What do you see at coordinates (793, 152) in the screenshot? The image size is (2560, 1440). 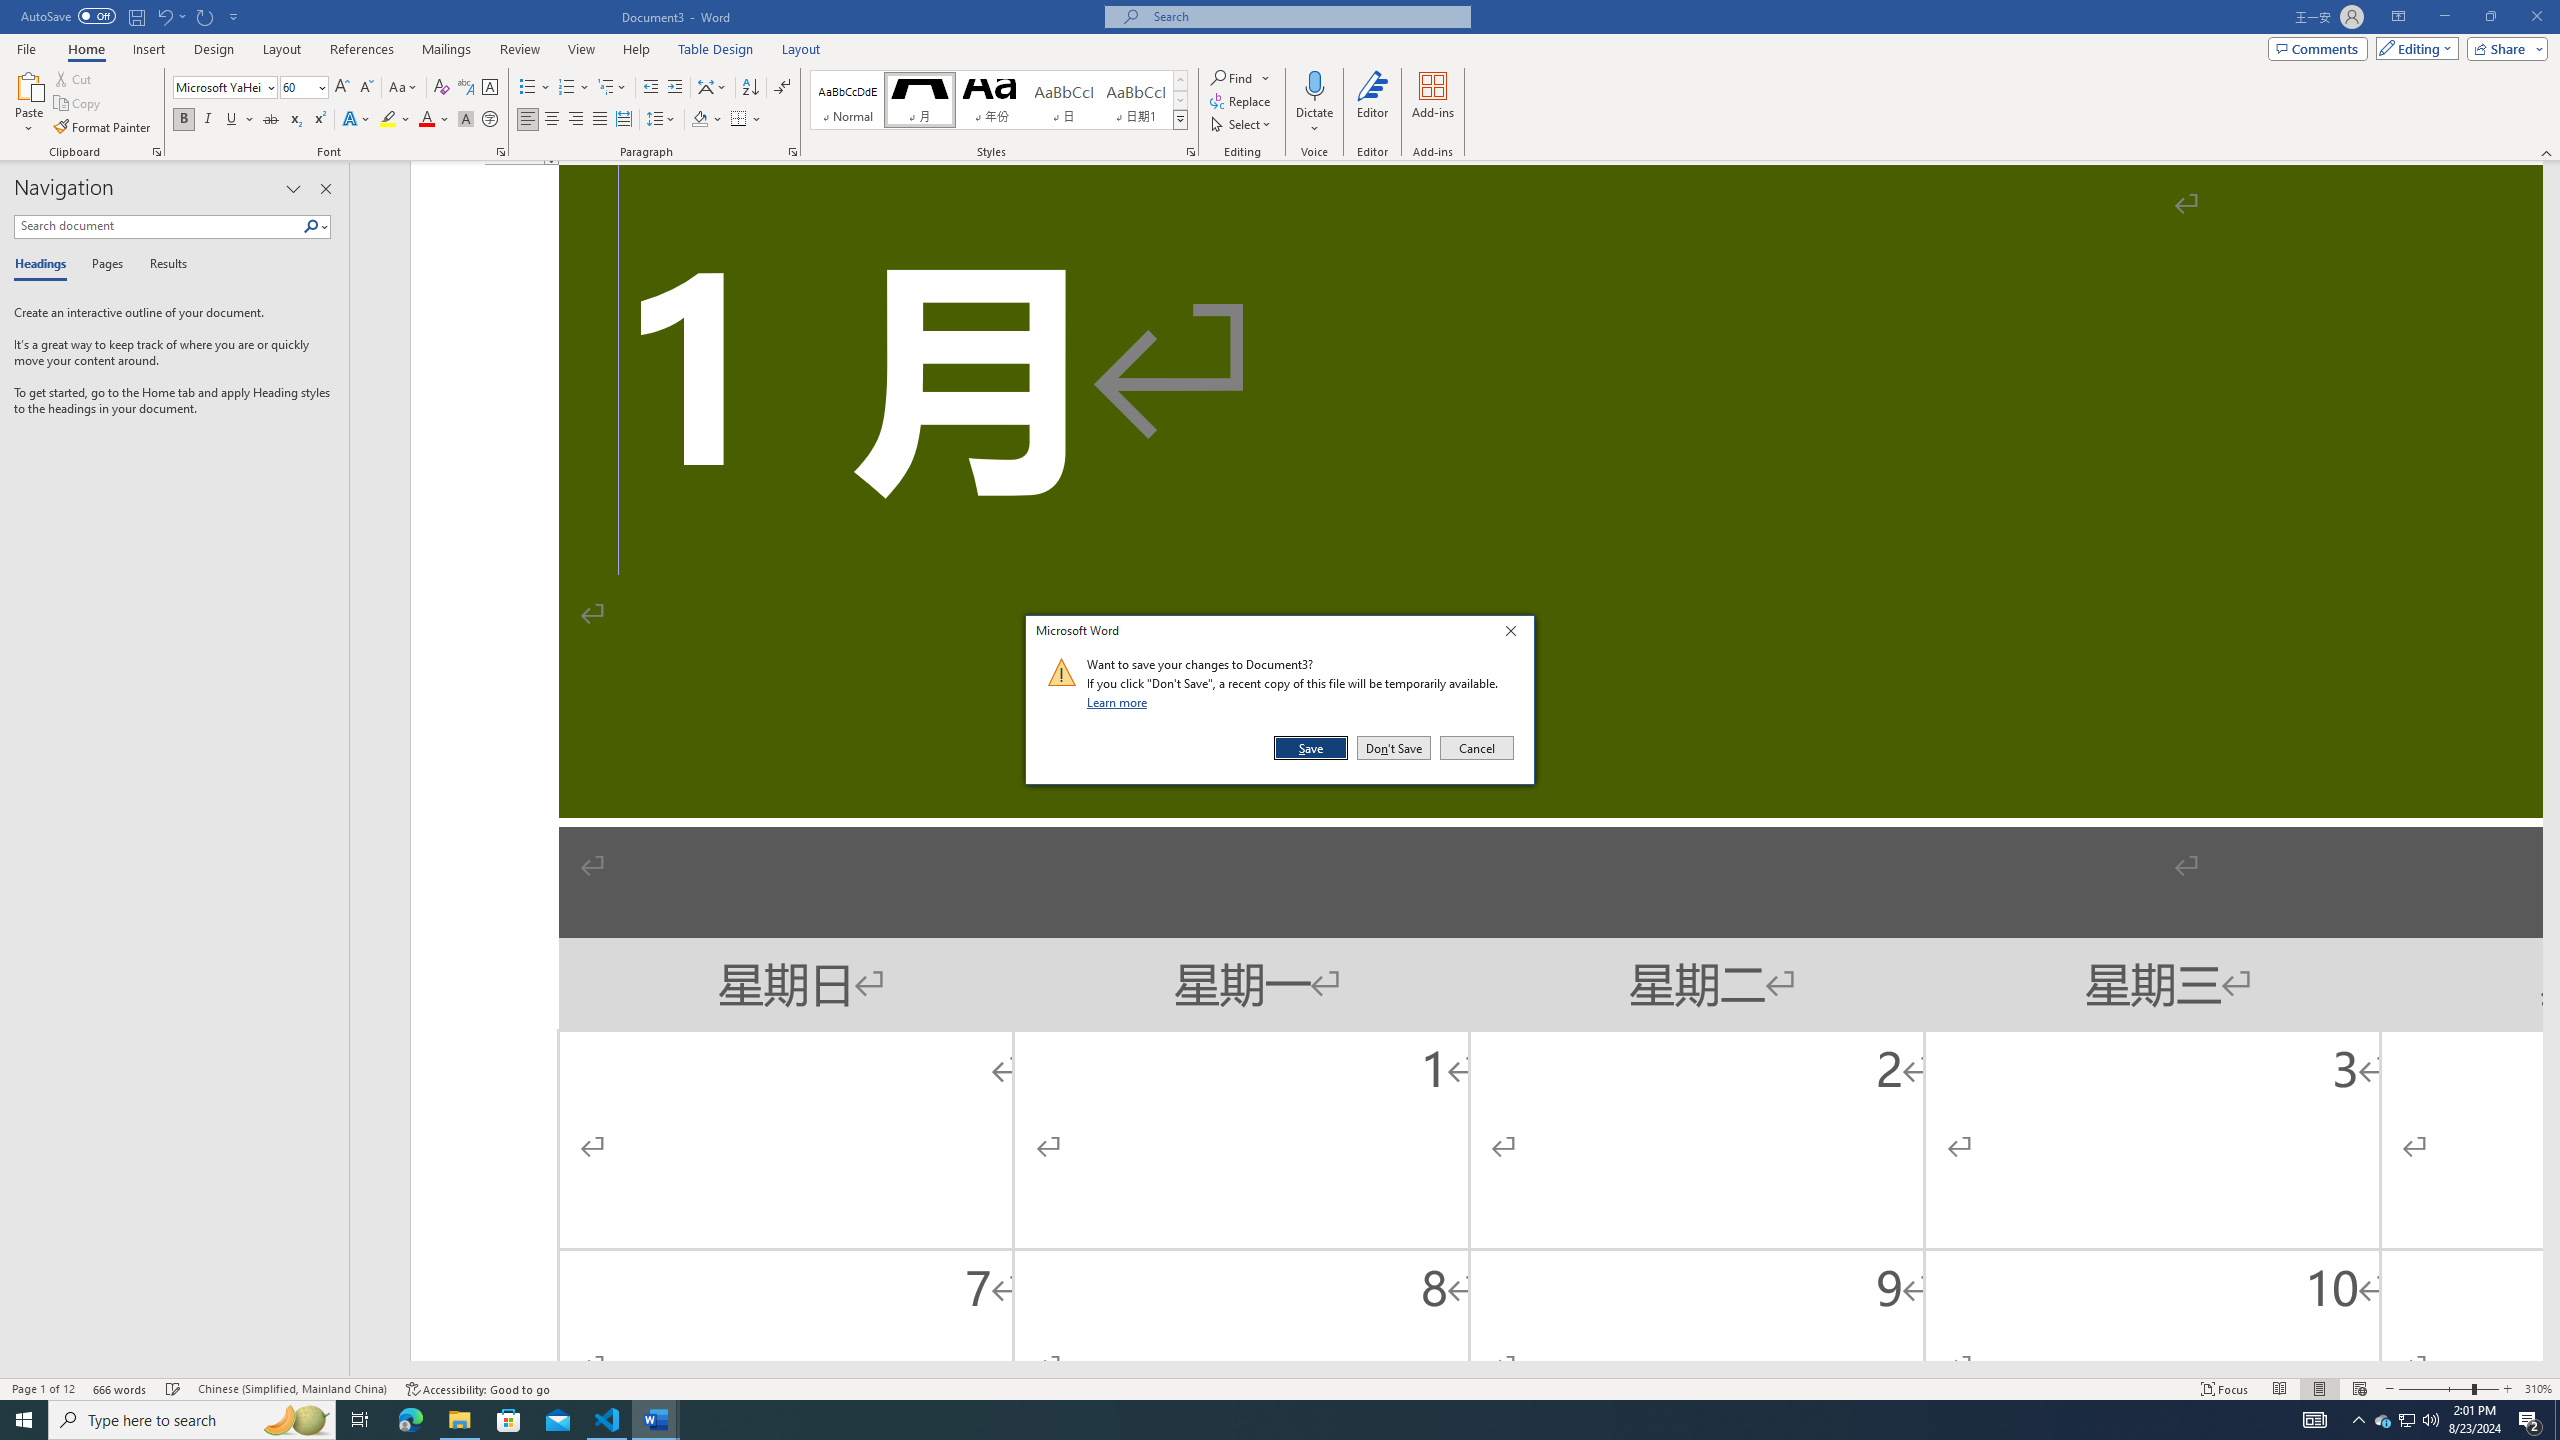 I see `Paragraph...` at bounding box center [793, 152].